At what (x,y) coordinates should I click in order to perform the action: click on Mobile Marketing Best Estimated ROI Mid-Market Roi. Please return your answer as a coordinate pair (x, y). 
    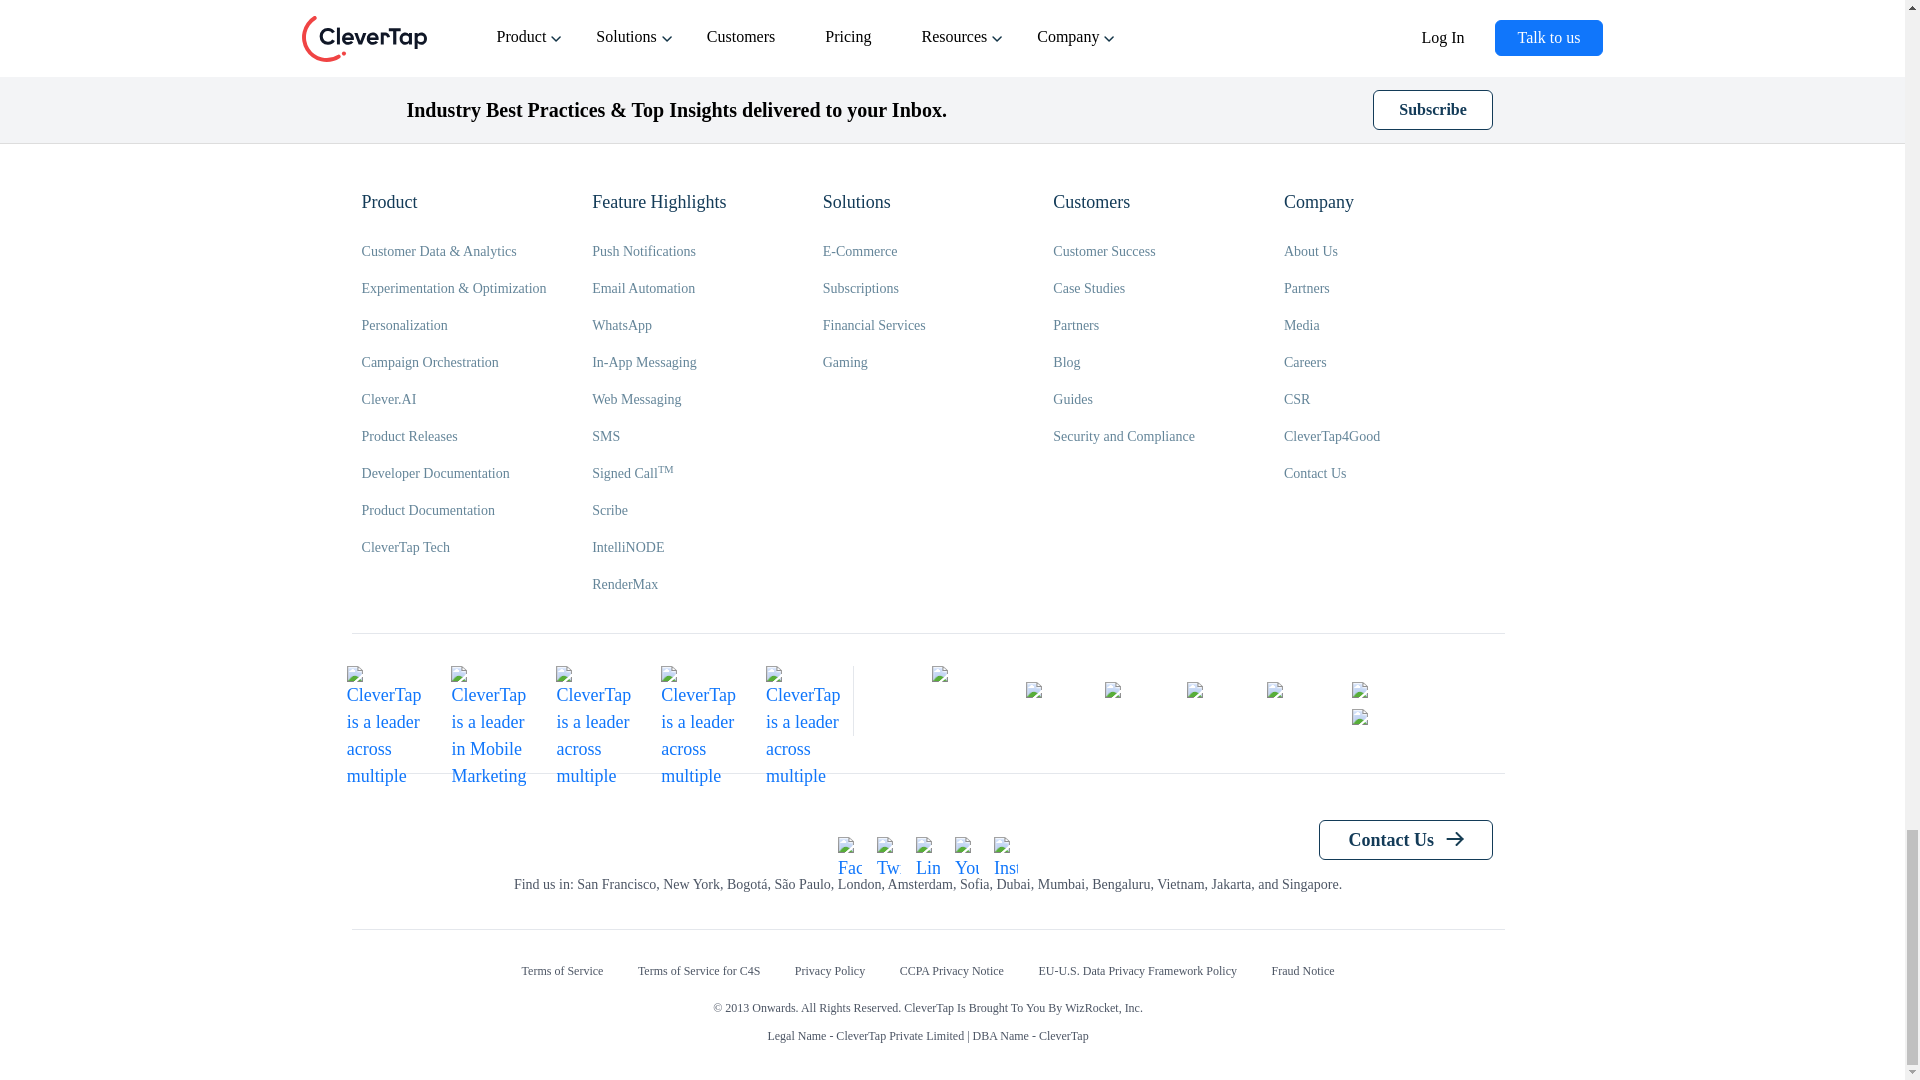
    Looking at the image, I should click on (803, 703).